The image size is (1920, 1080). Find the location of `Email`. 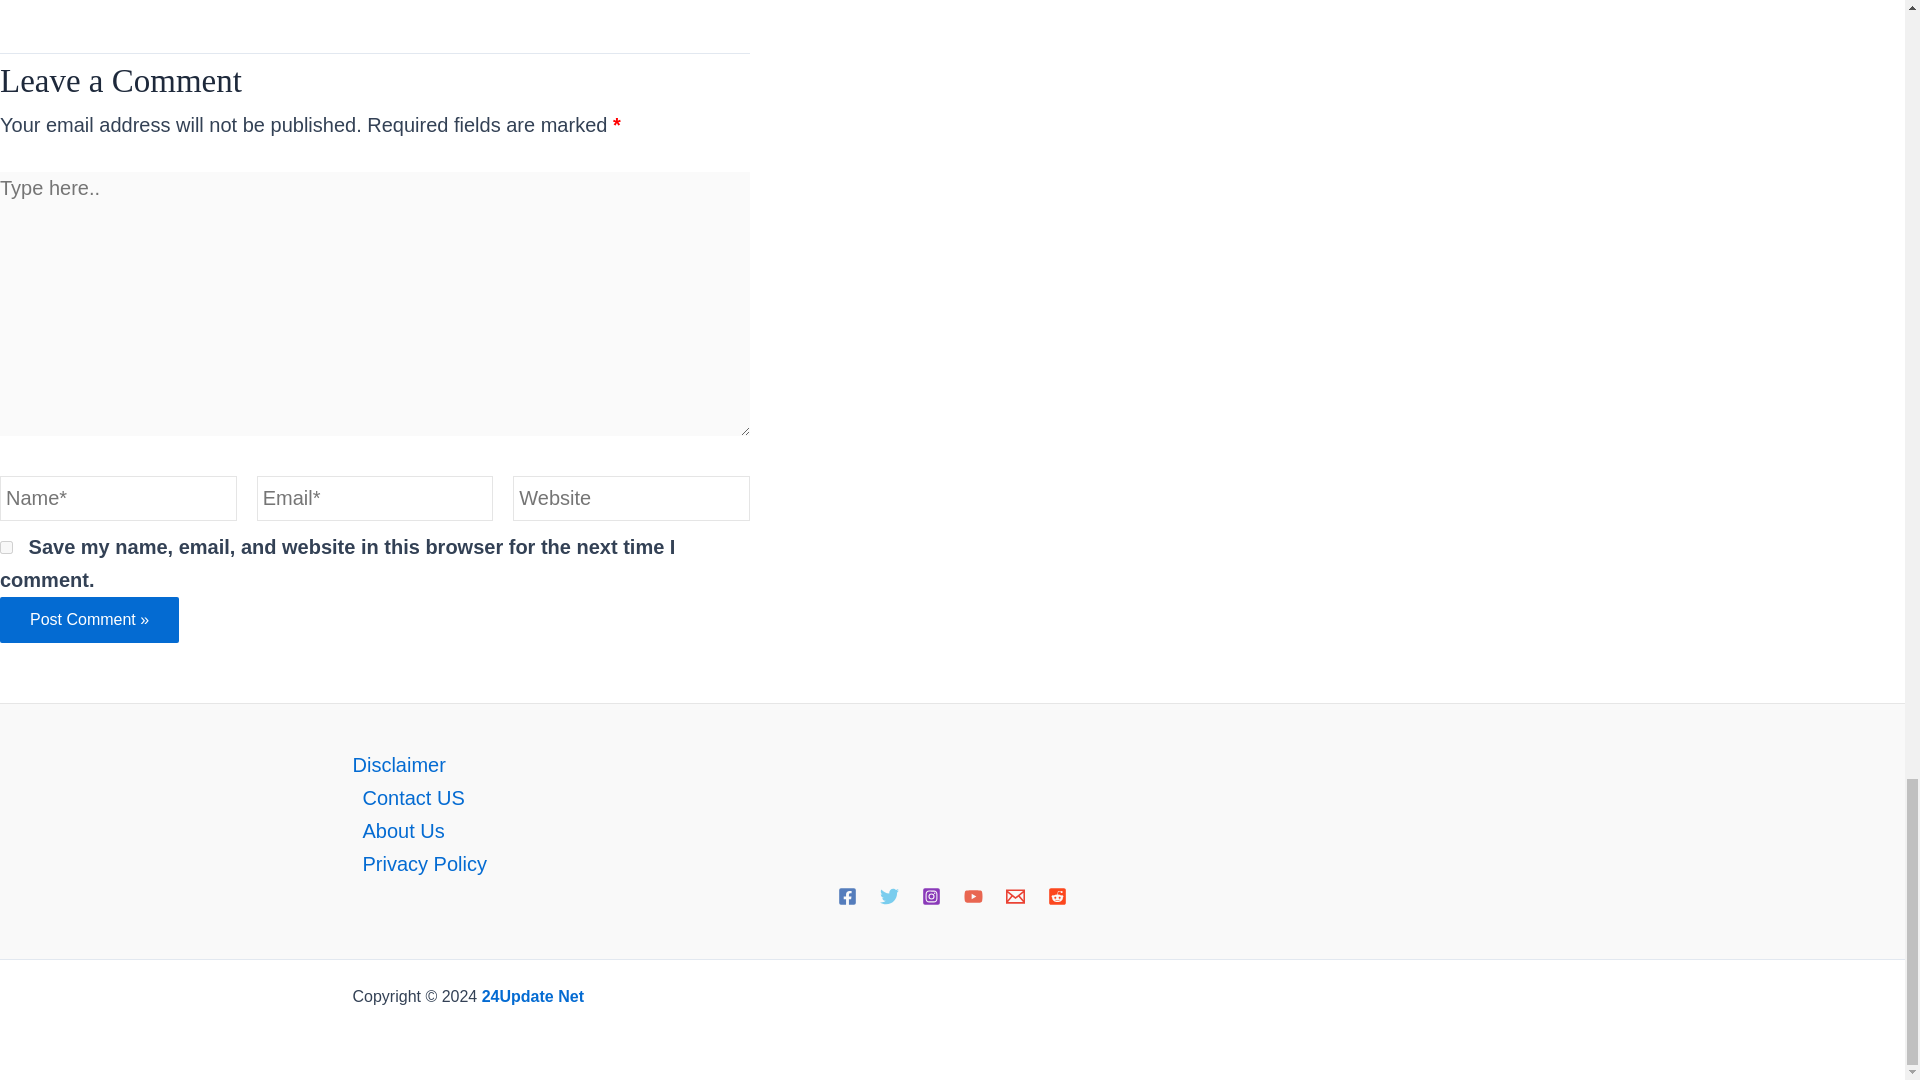

Email is located at coordinates (1016, 896).